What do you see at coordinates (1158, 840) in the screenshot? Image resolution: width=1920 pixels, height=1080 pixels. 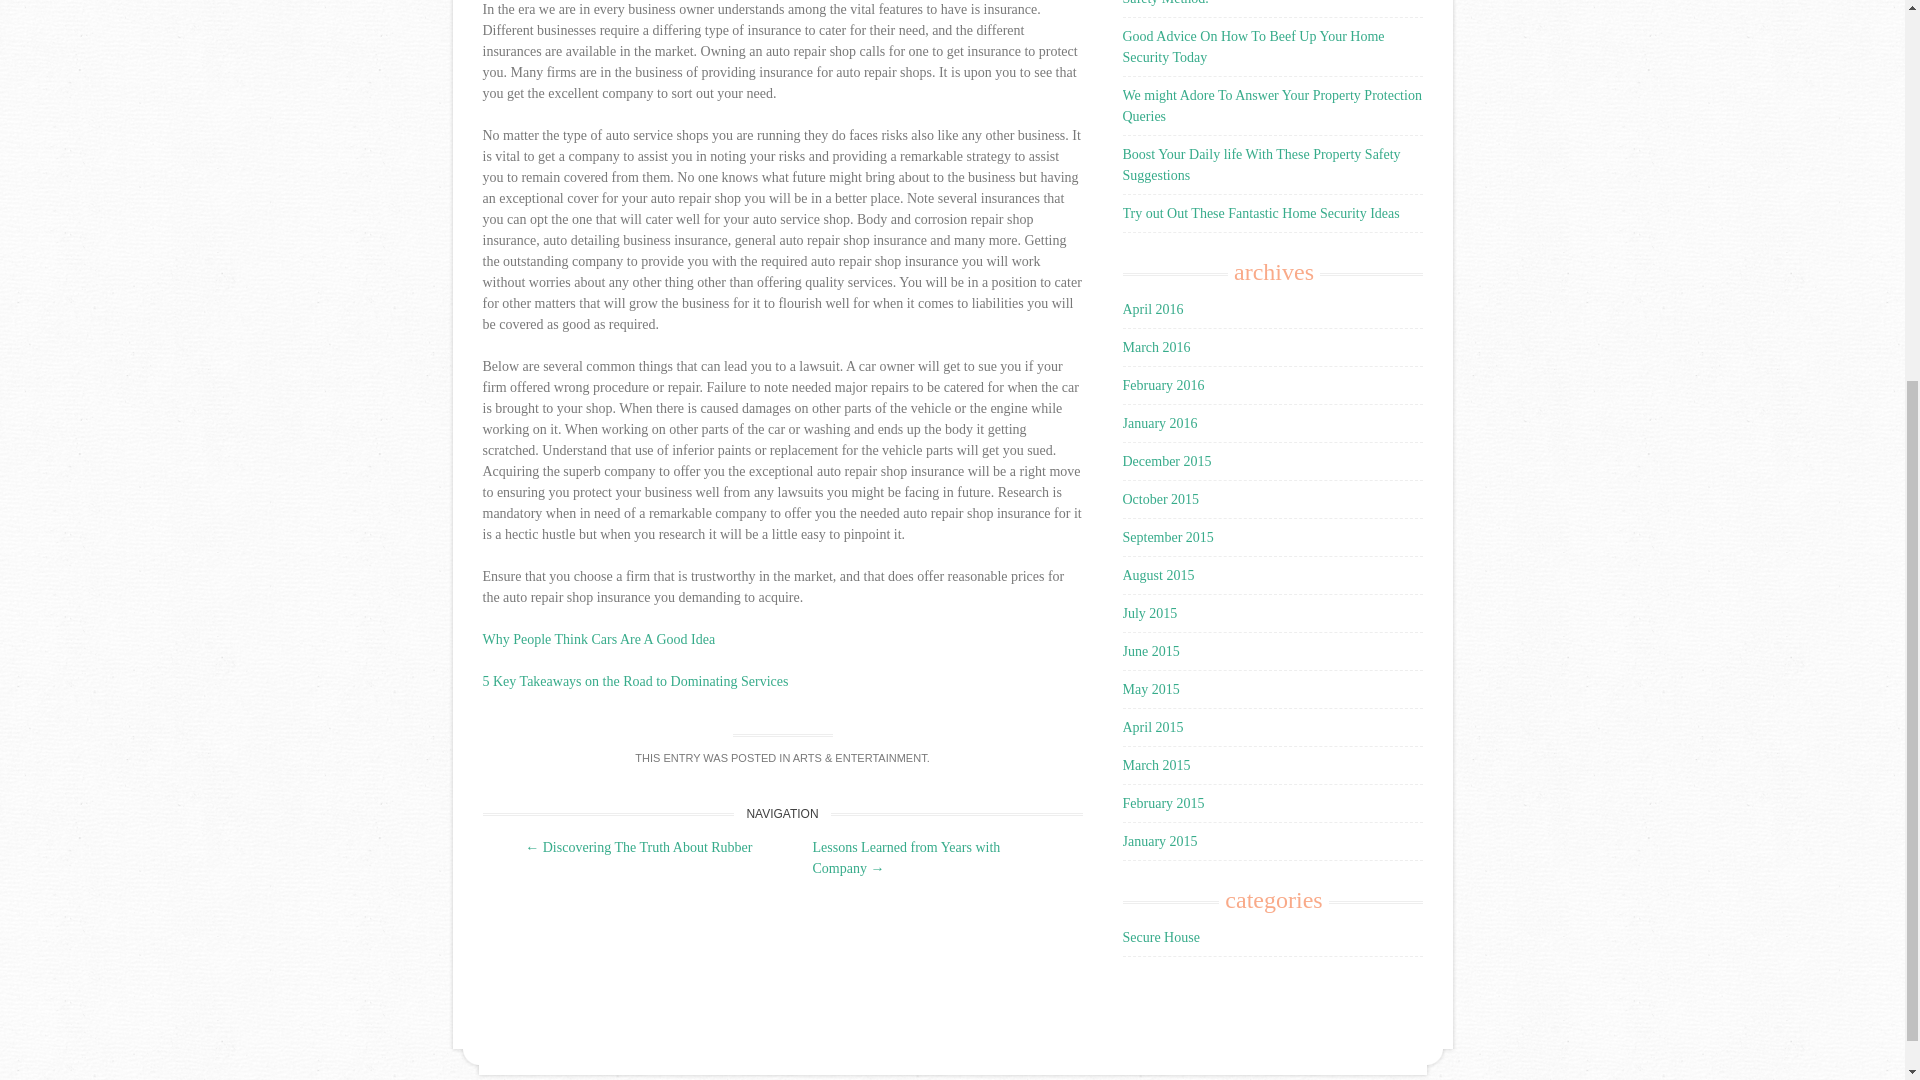 I see `January 2015` at bounding box center [1158, 840].